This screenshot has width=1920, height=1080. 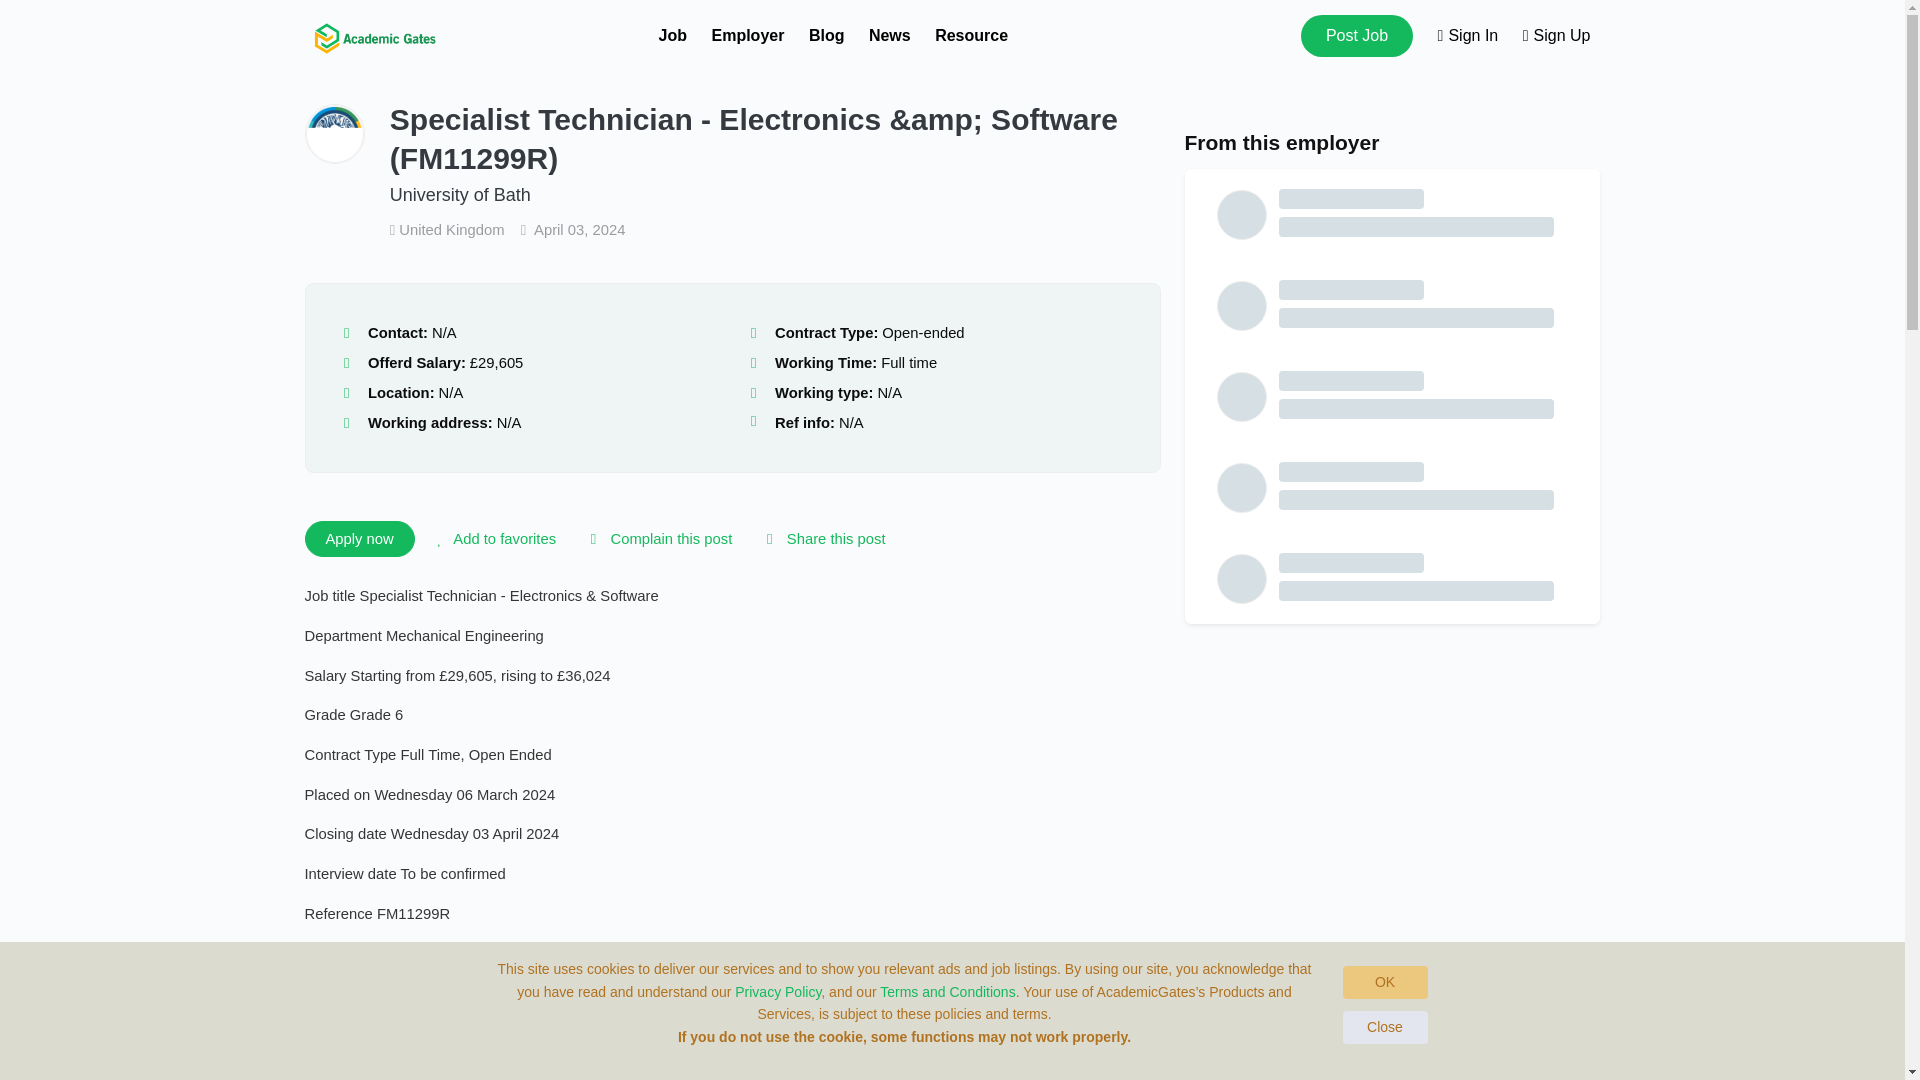 I want to click on Share this post, so click(x=822, y=538).